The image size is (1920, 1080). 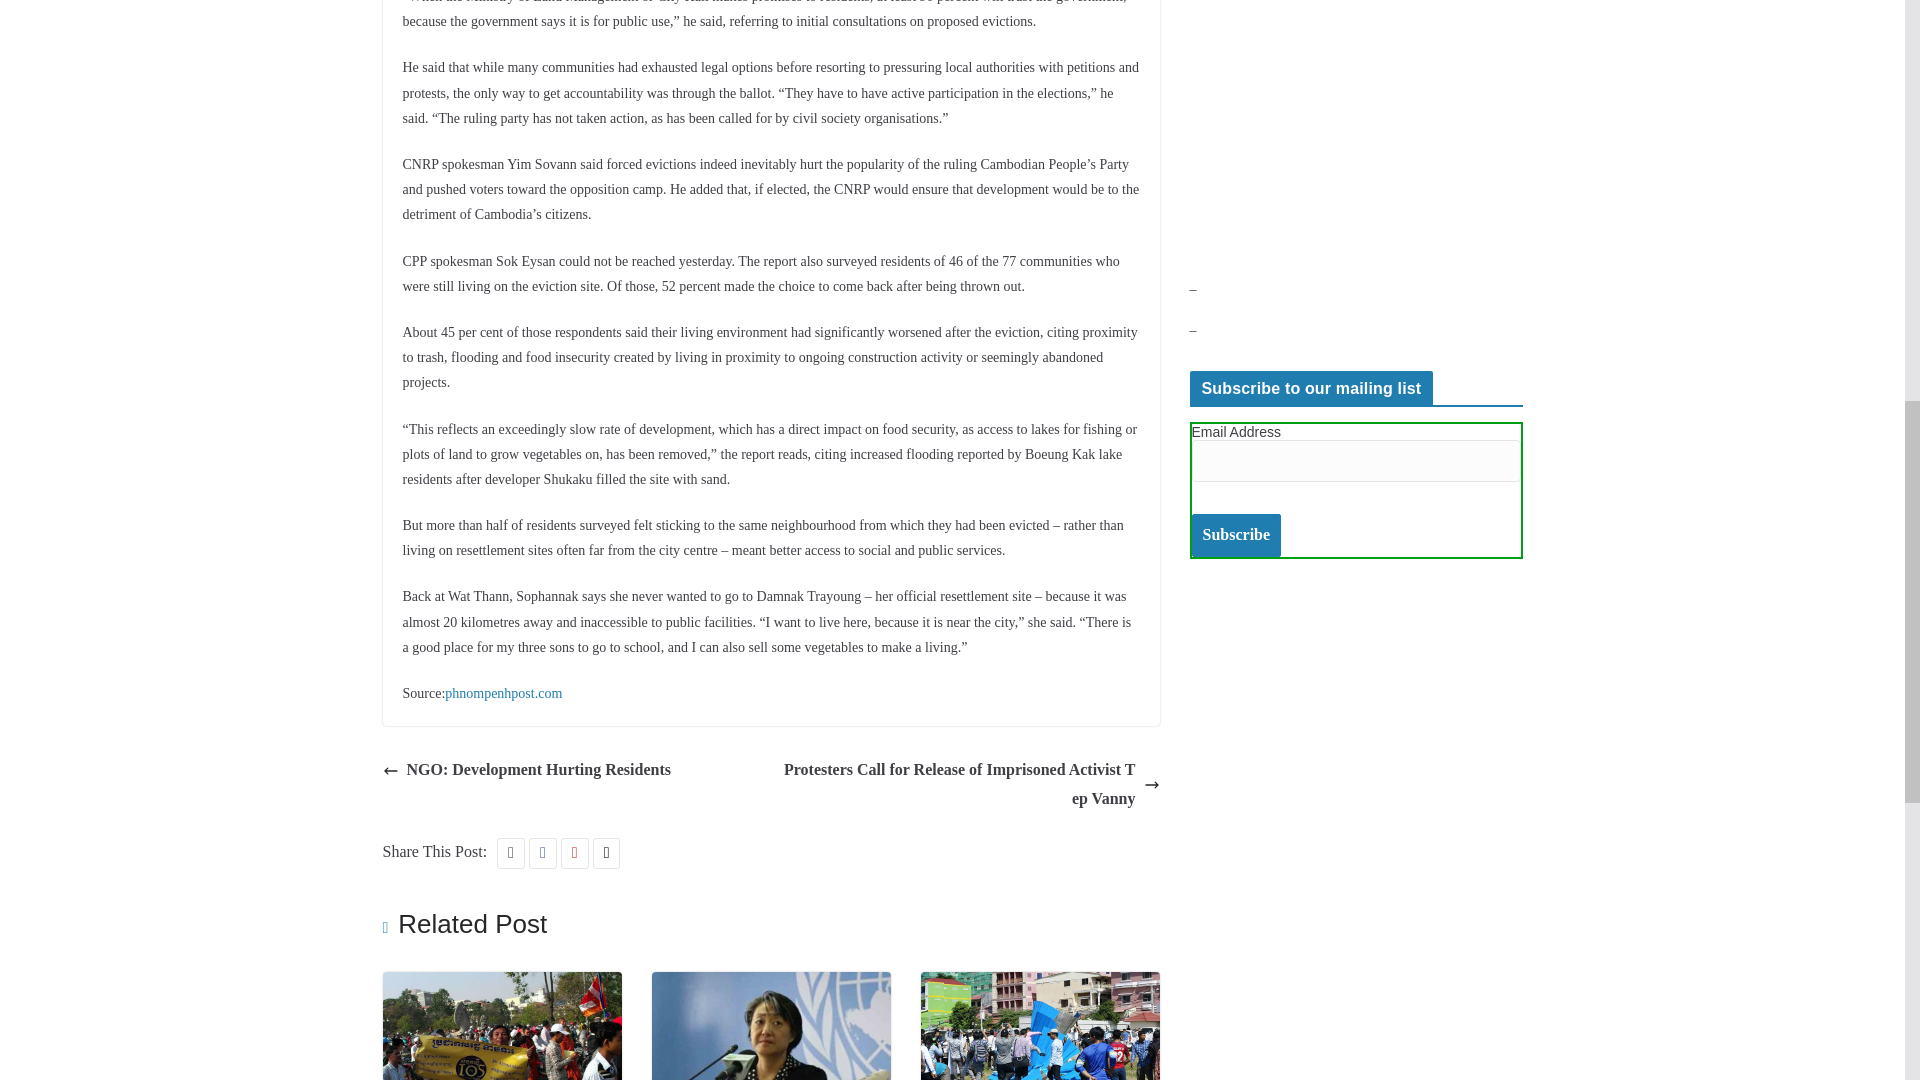 I want to click on Subscribe, so click(x=1237, y=536).